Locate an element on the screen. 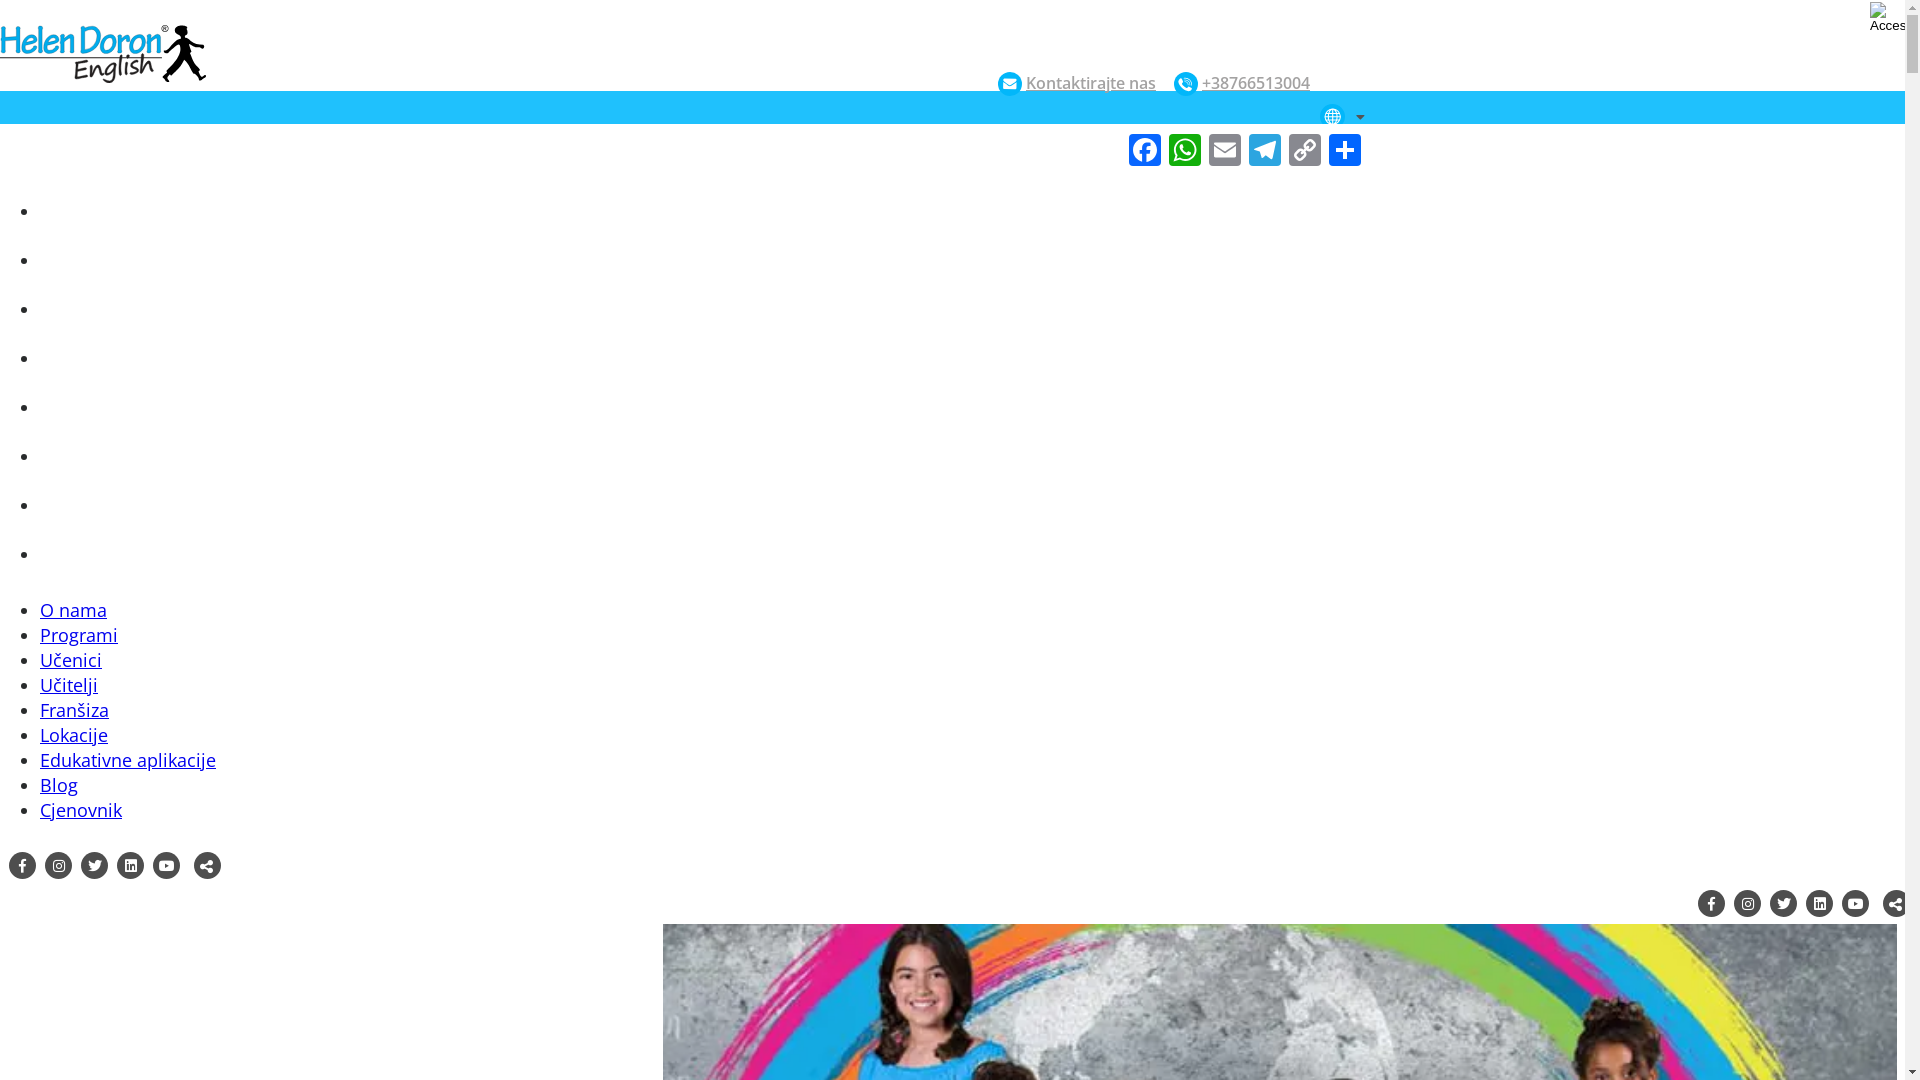  Kontaktirajte nas is located at coordinates (1077, 84).